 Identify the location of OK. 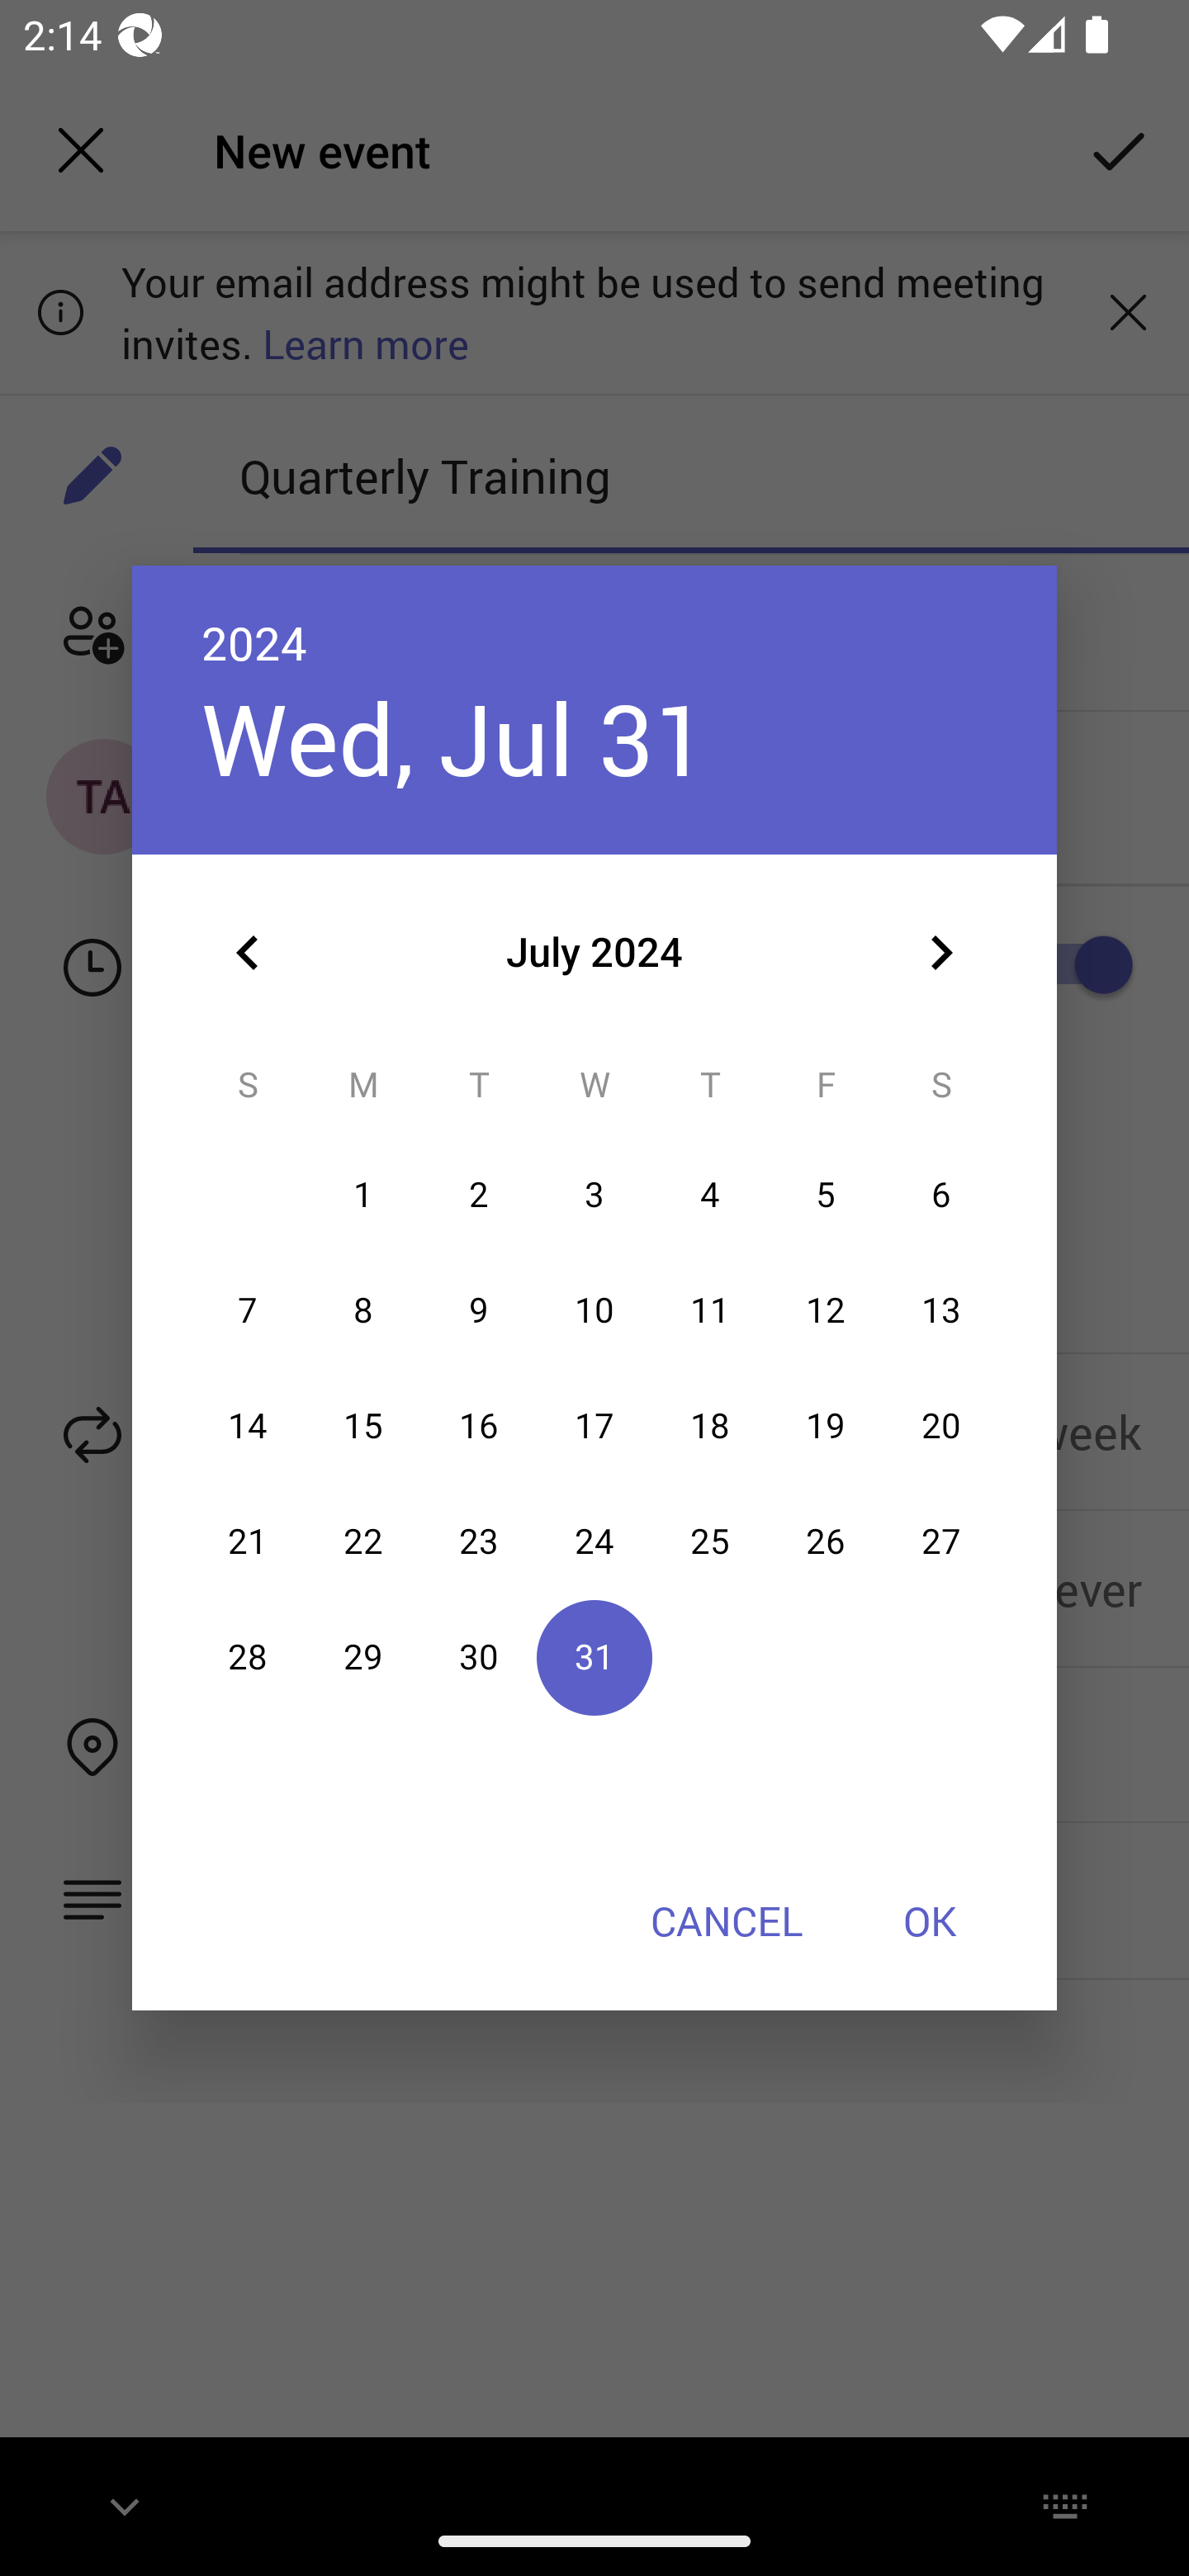
(930, 1920).